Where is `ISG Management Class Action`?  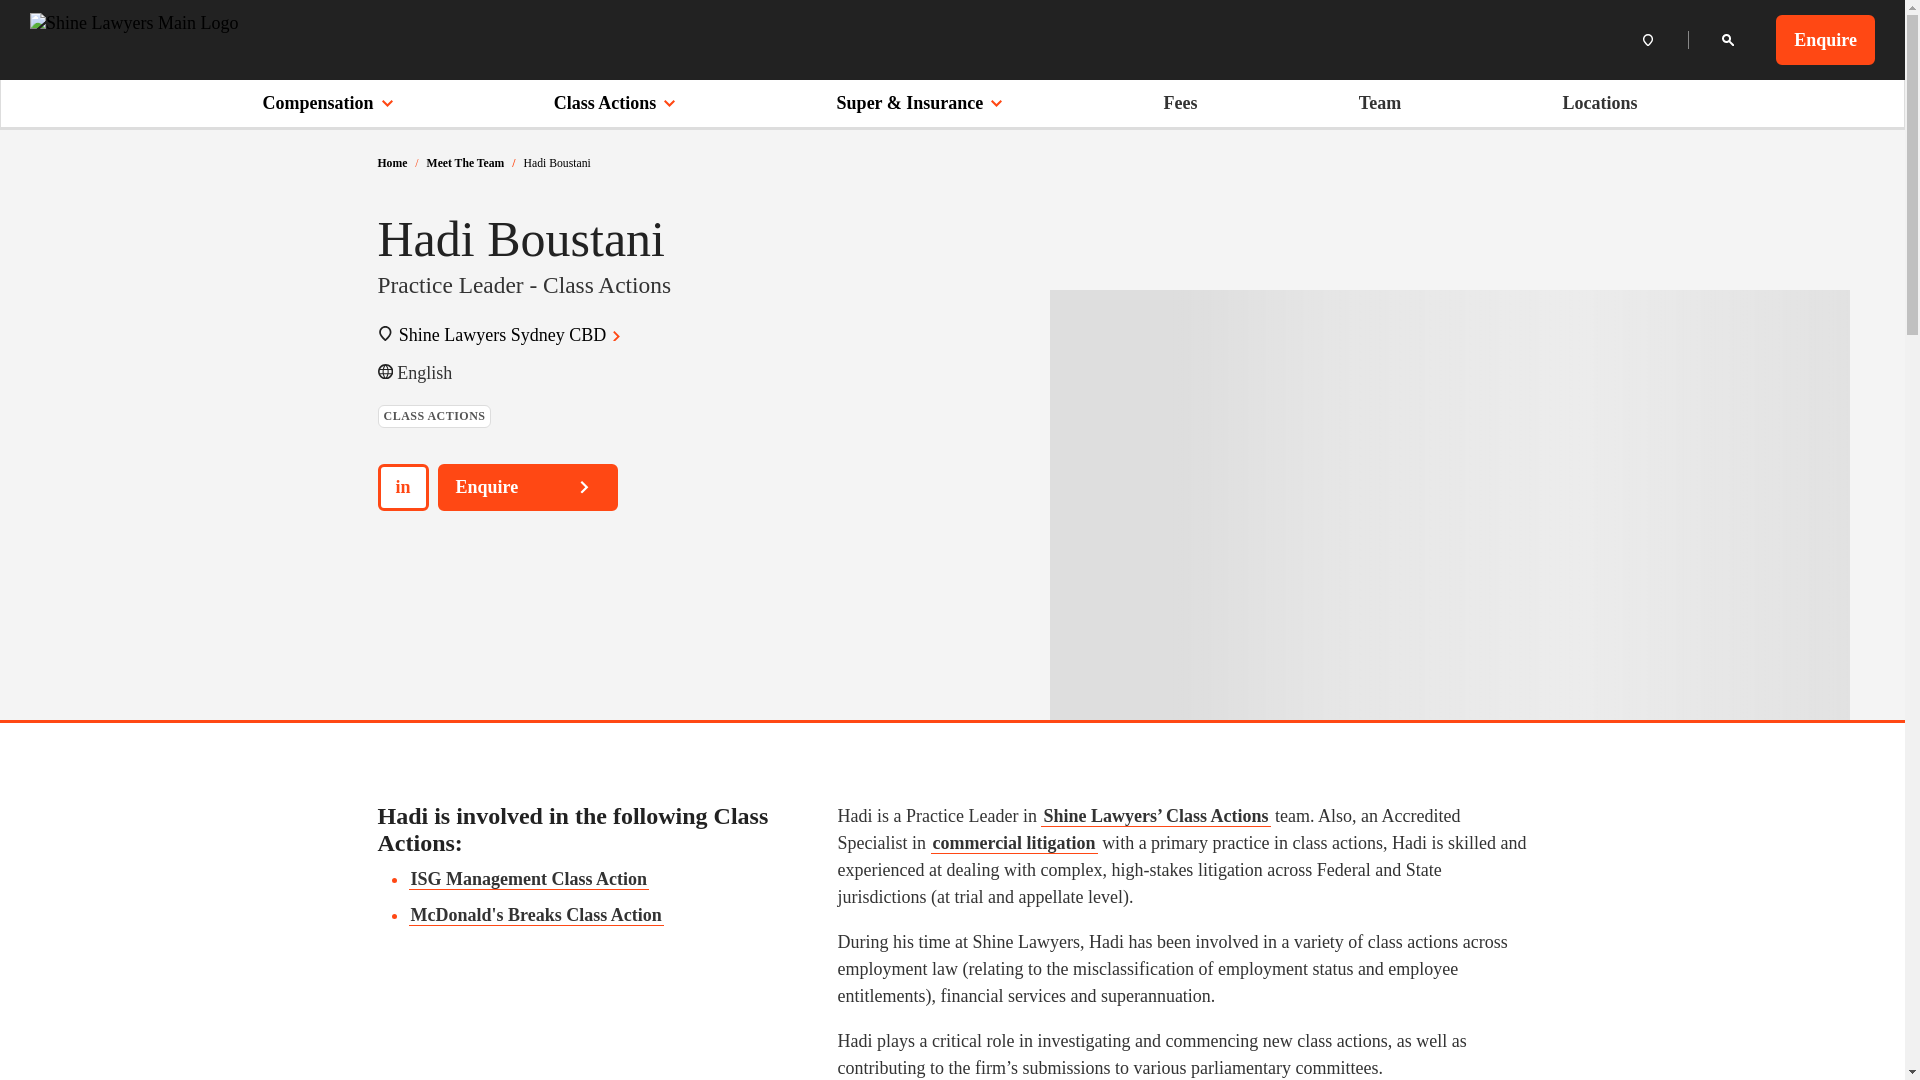
ISG Management Class Action is located at coordinates (528, 879).